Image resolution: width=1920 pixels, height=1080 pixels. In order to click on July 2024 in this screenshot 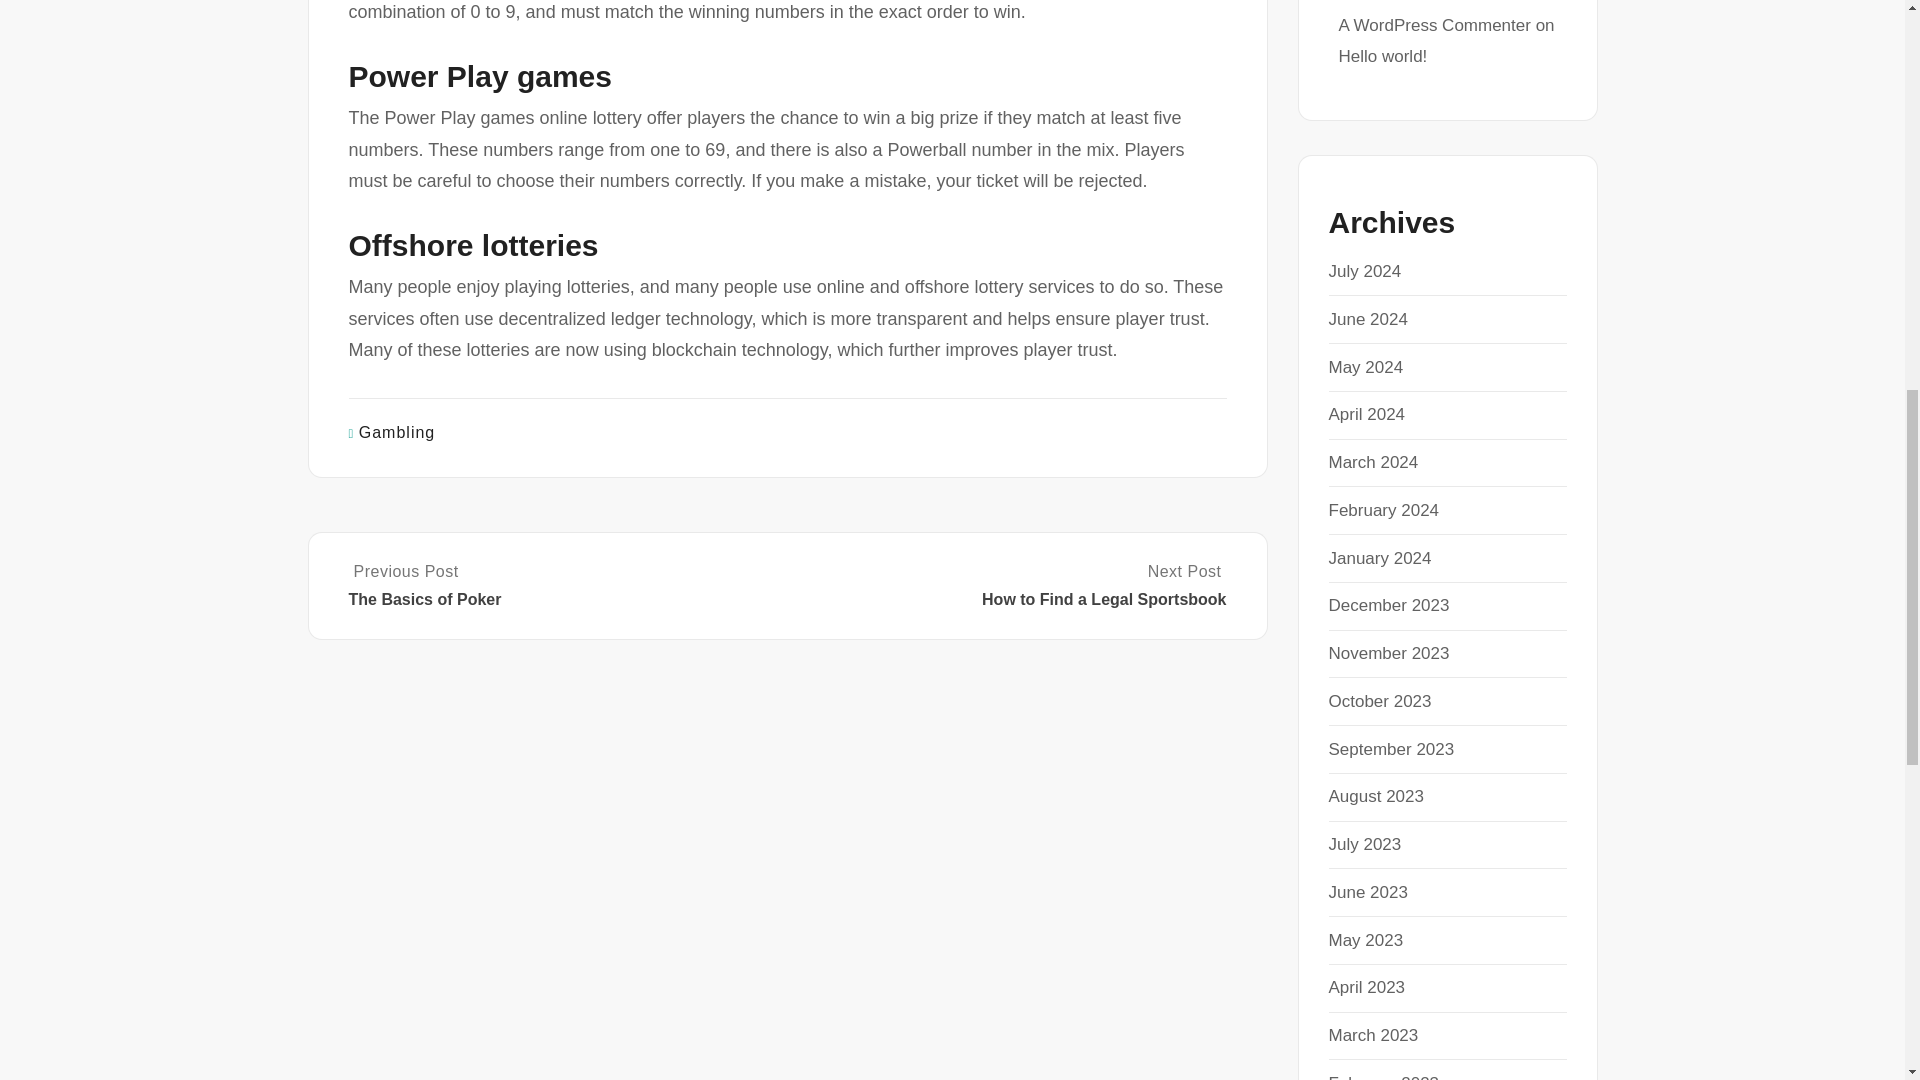, I will do `click(1364, 271)`.